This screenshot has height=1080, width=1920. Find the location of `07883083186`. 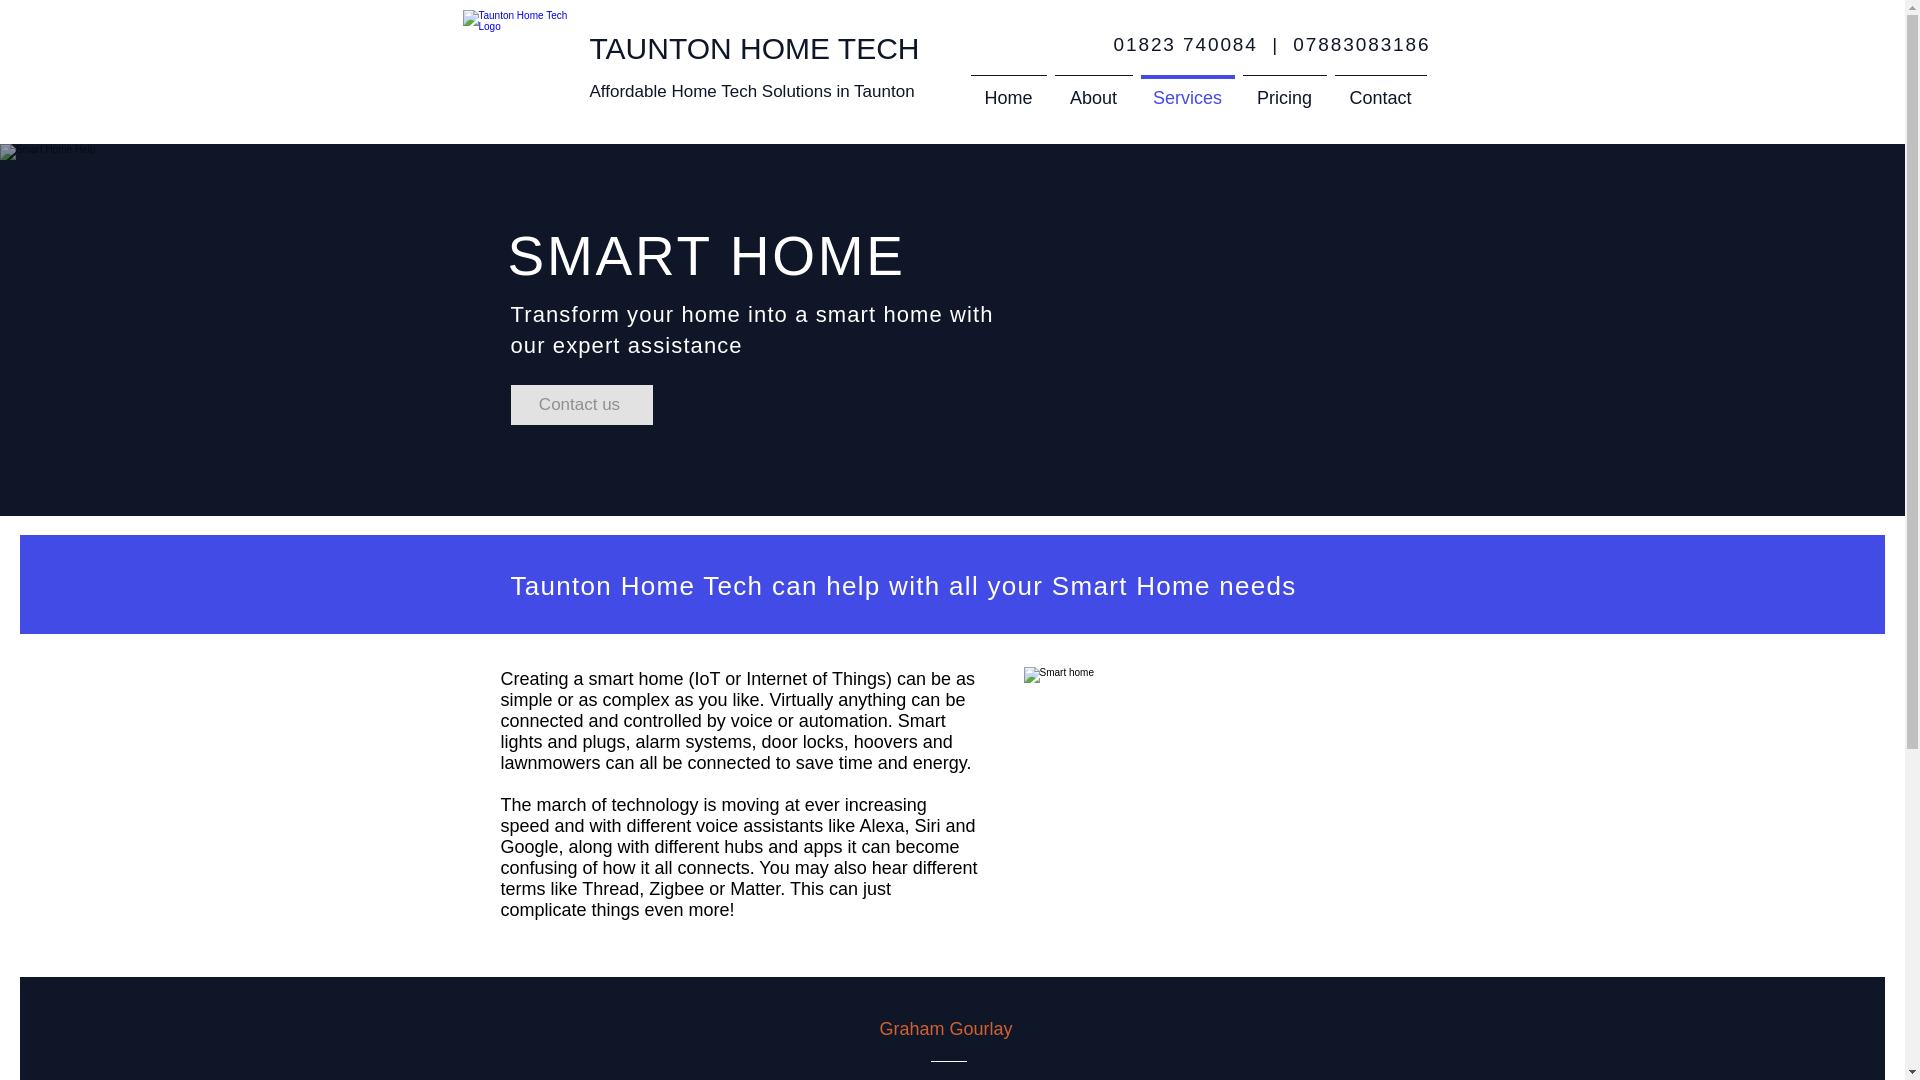

07883083186 is located at coordinates (1361, 44).